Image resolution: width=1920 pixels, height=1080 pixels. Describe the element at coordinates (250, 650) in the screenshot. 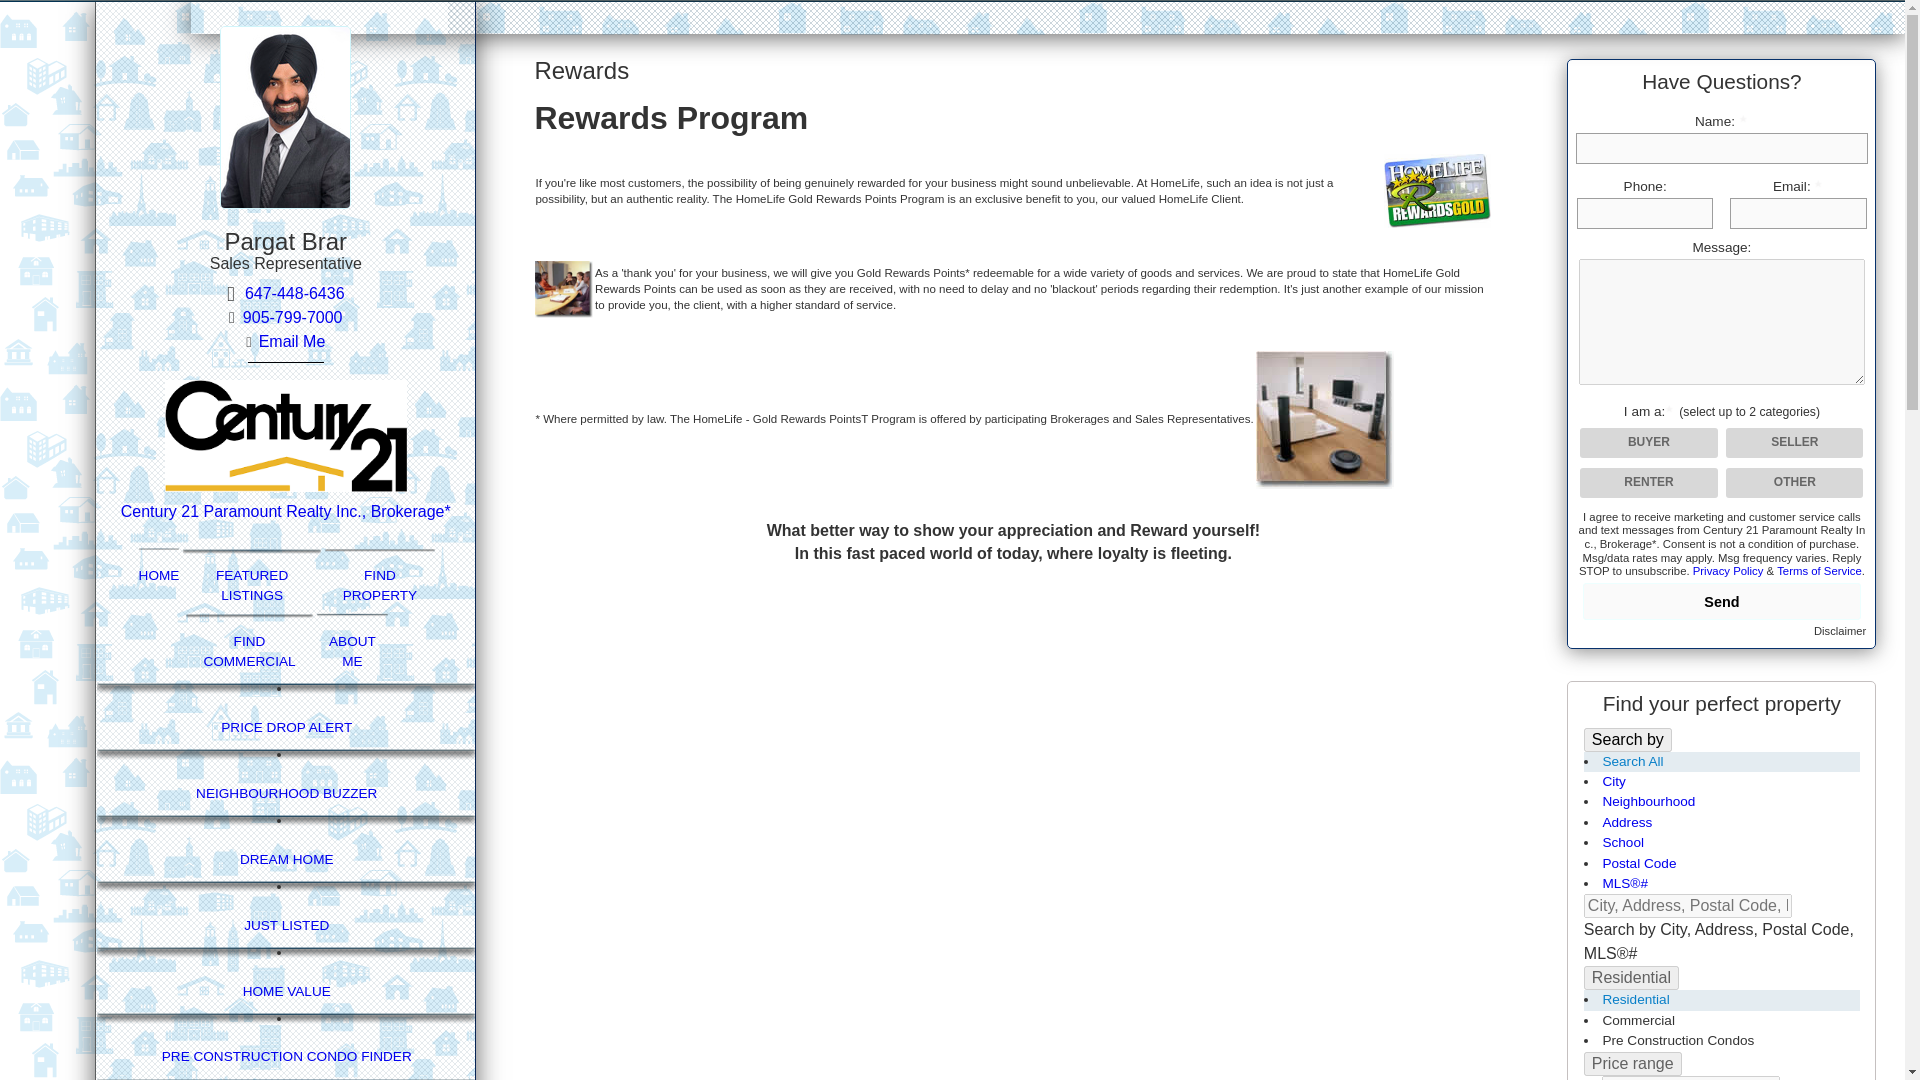

I see `FIND COMMERCIAL` at that location.